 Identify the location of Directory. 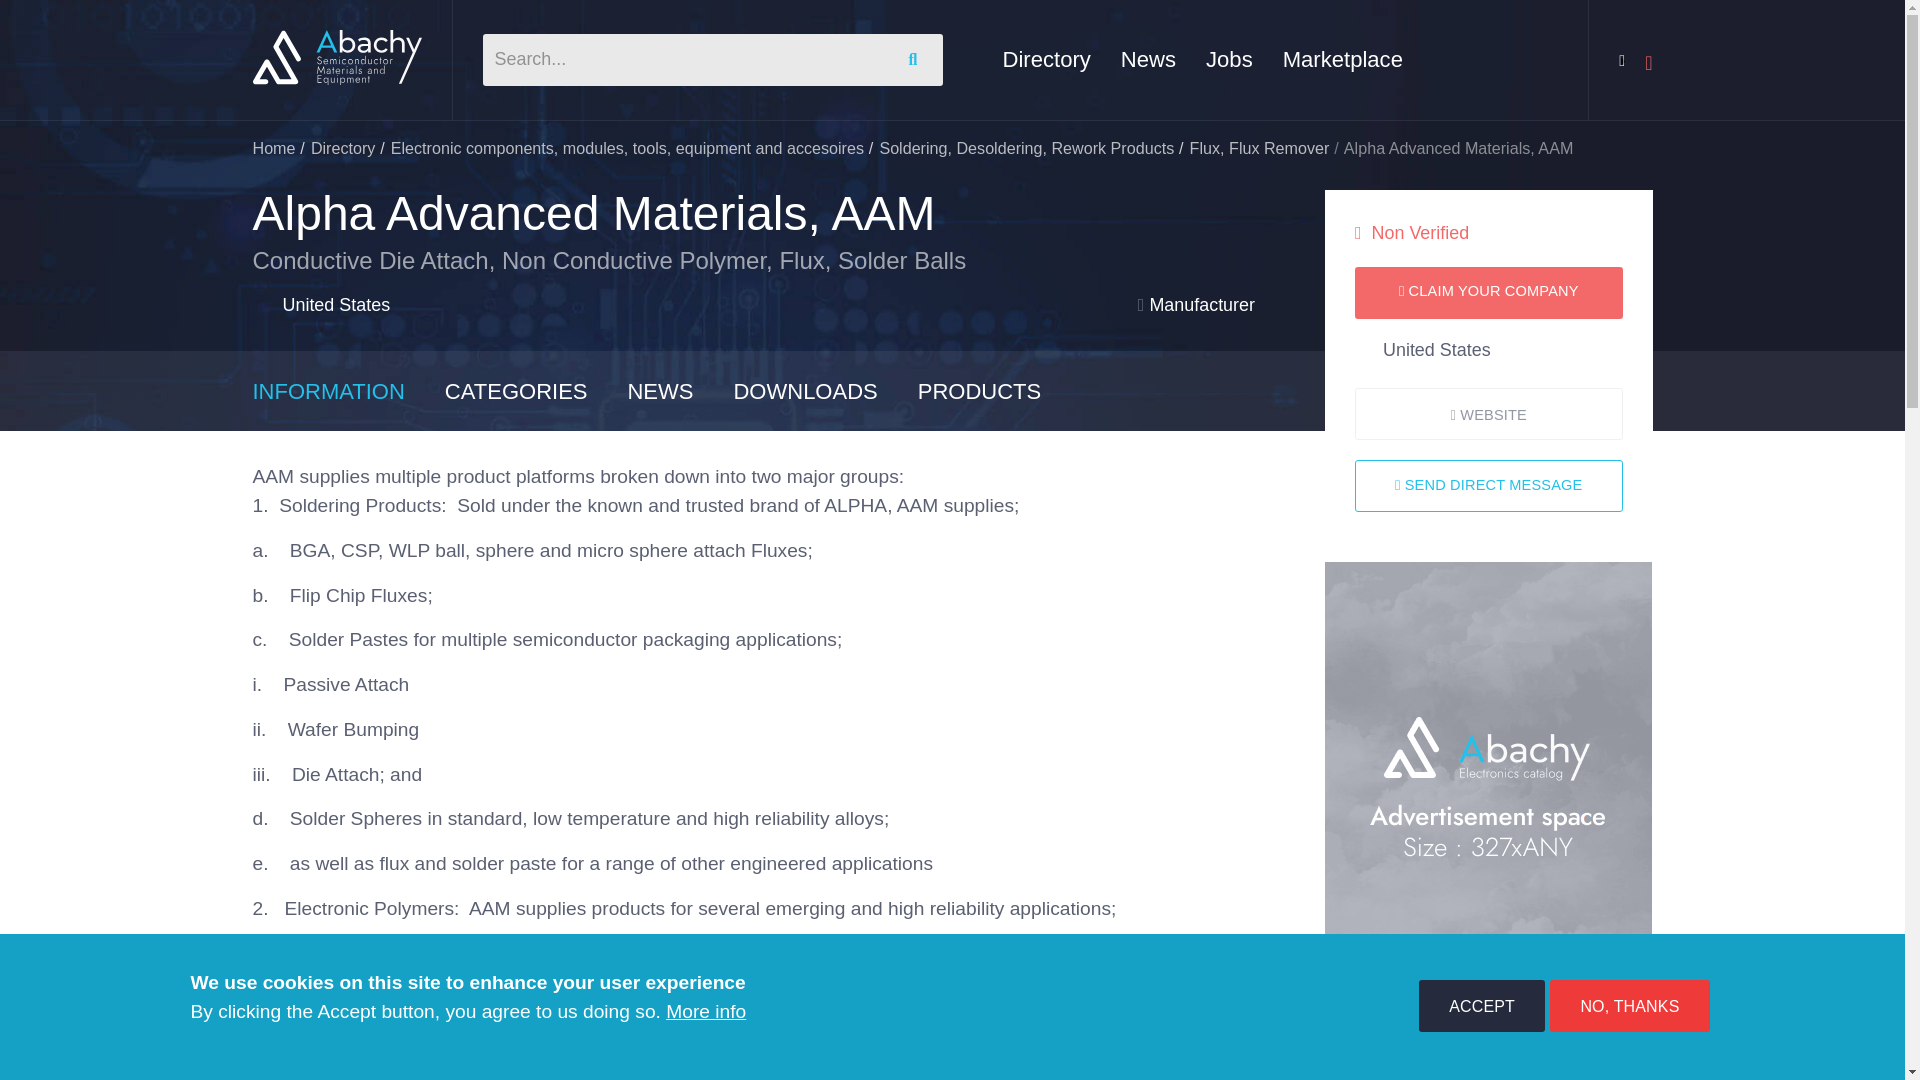
(344, 148).